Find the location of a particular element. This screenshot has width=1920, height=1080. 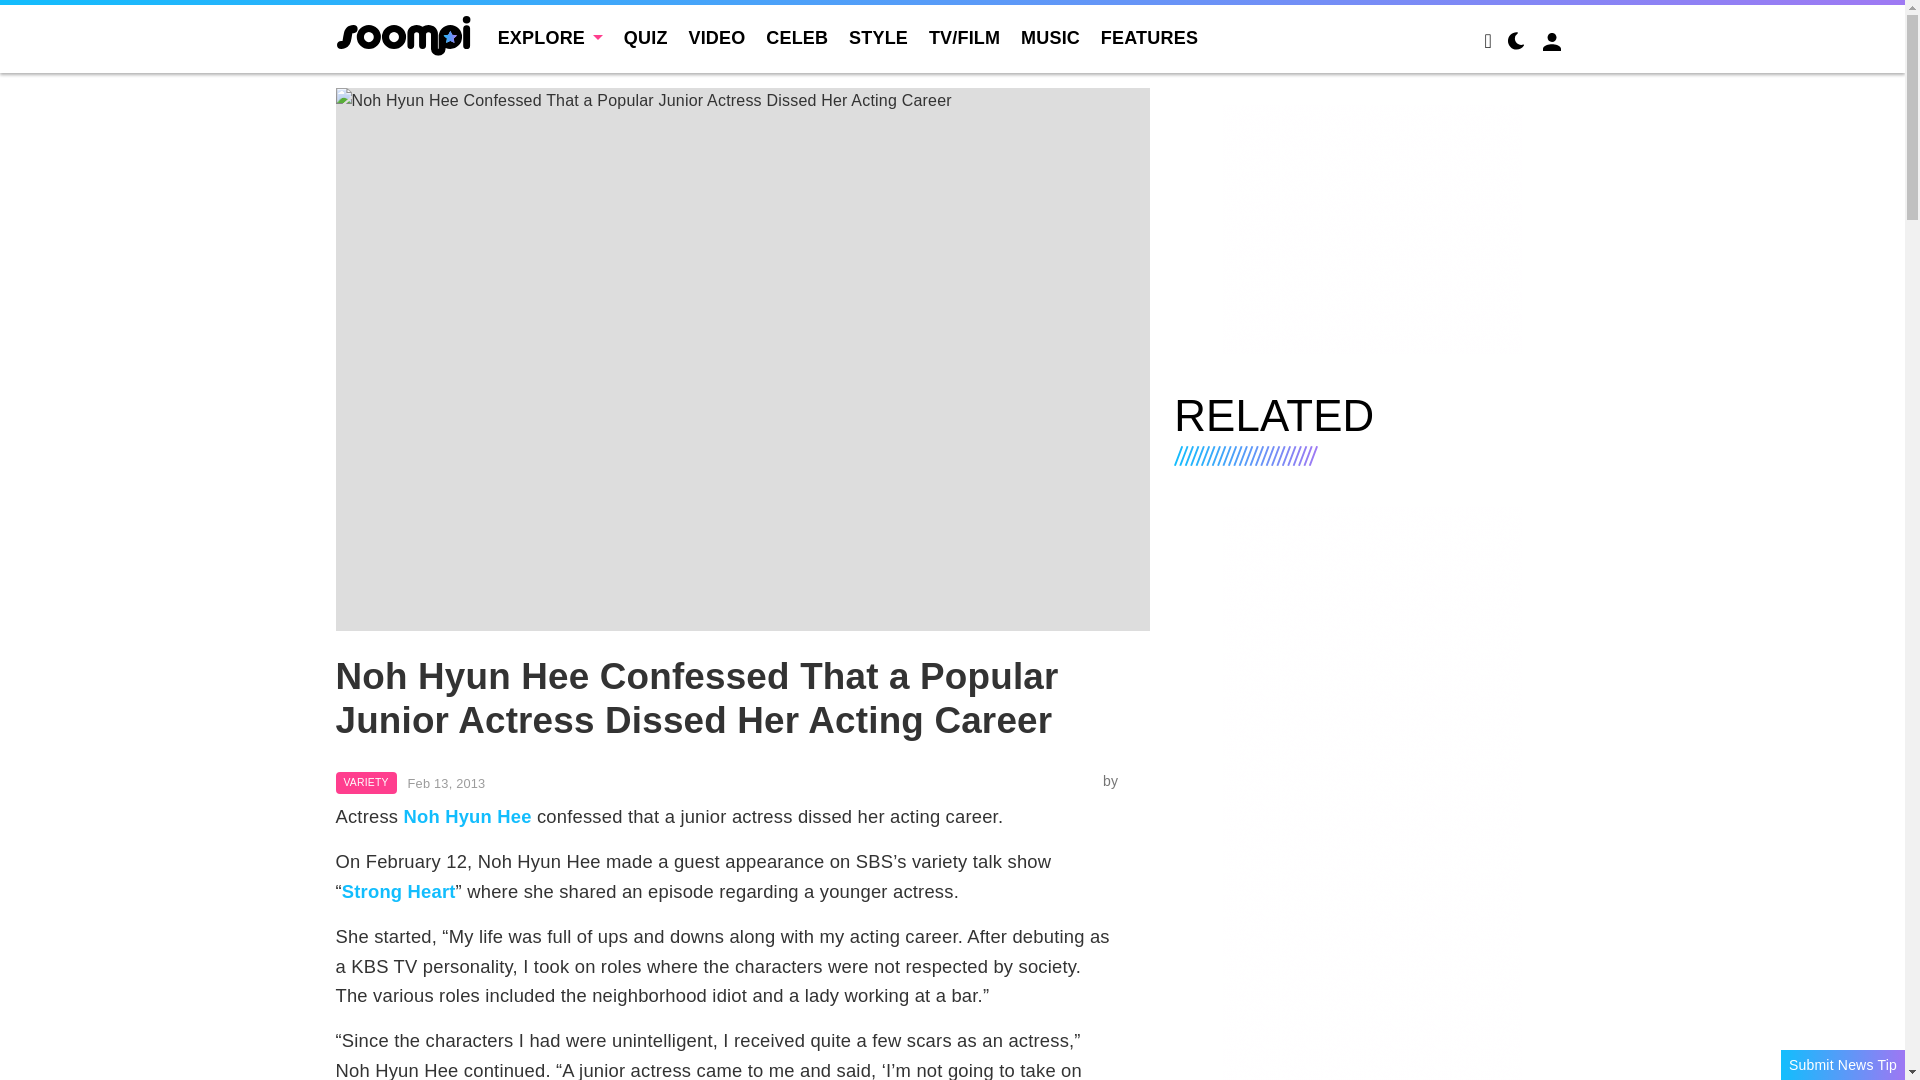

Night Mode Toggle is located at coordinates (1516, 44).